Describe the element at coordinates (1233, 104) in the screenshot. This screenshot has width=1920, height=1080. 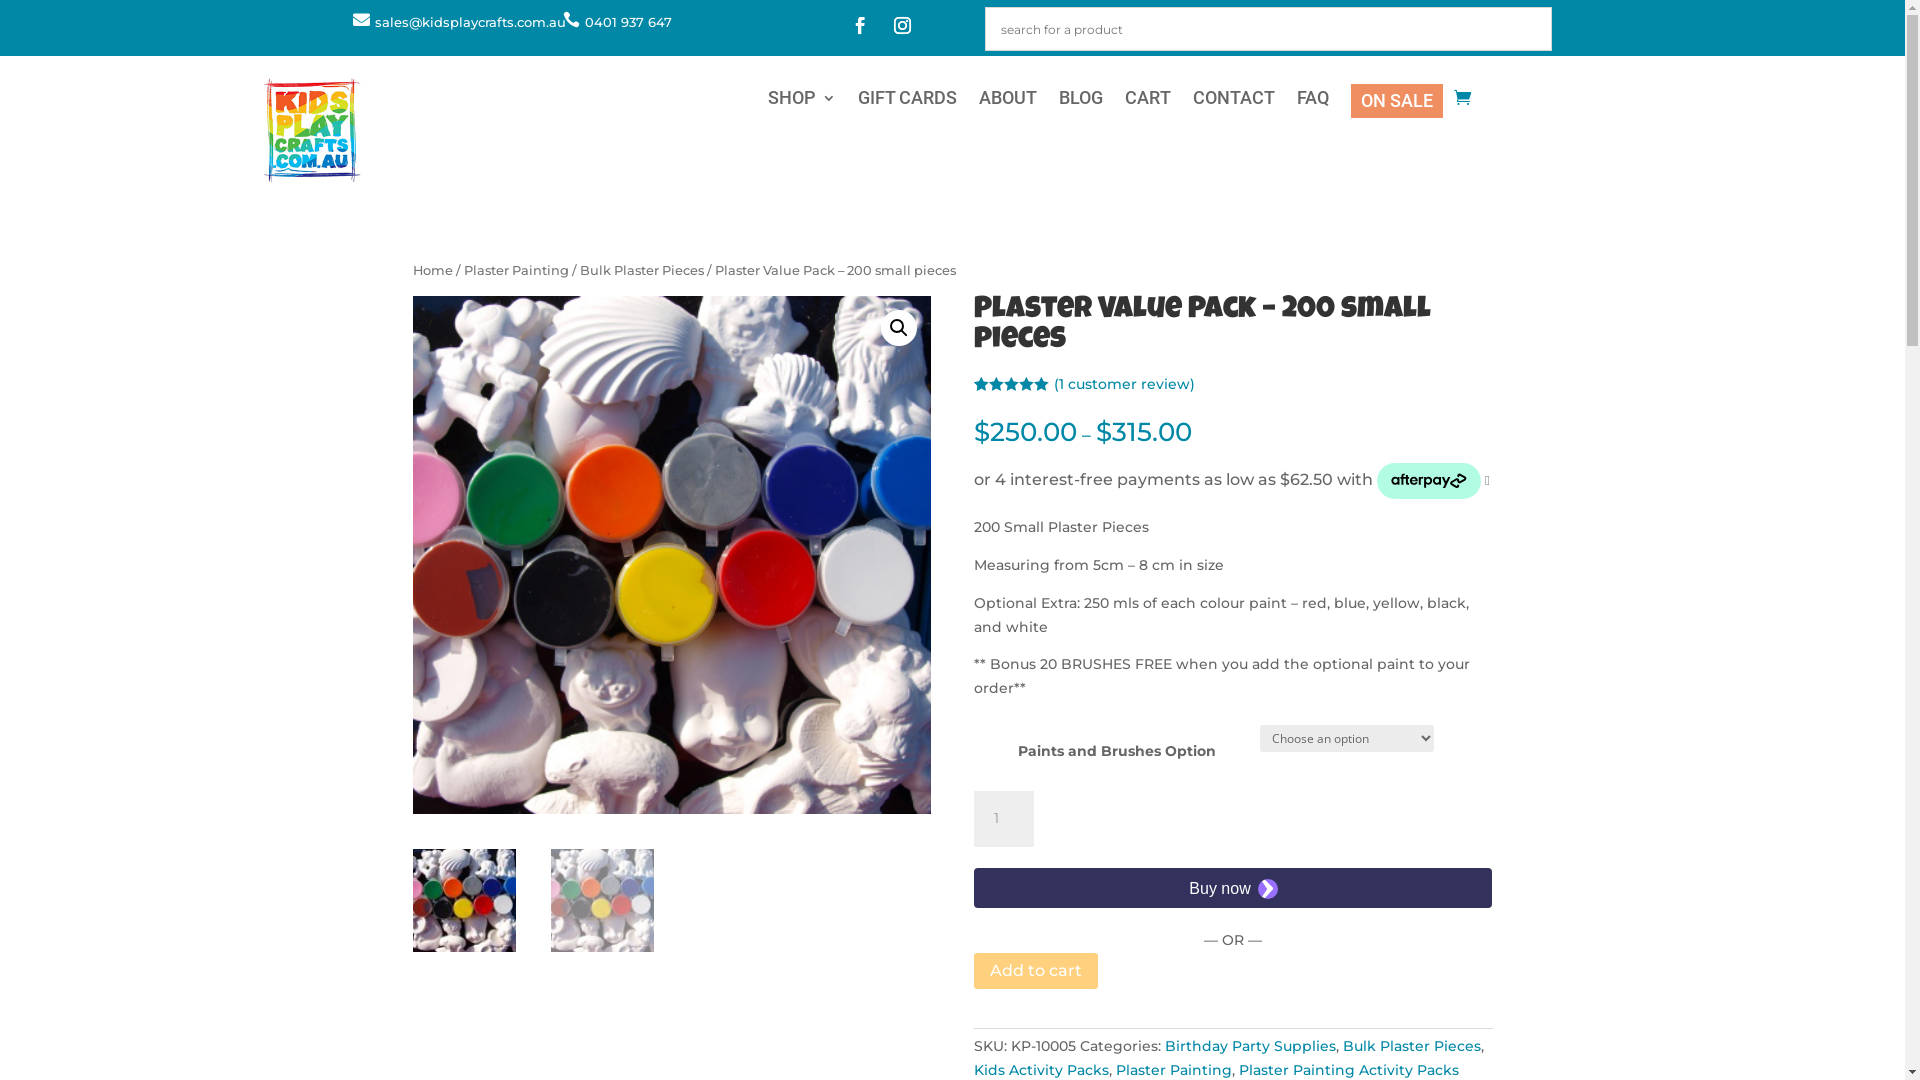
I see `CONTACT` at that location.